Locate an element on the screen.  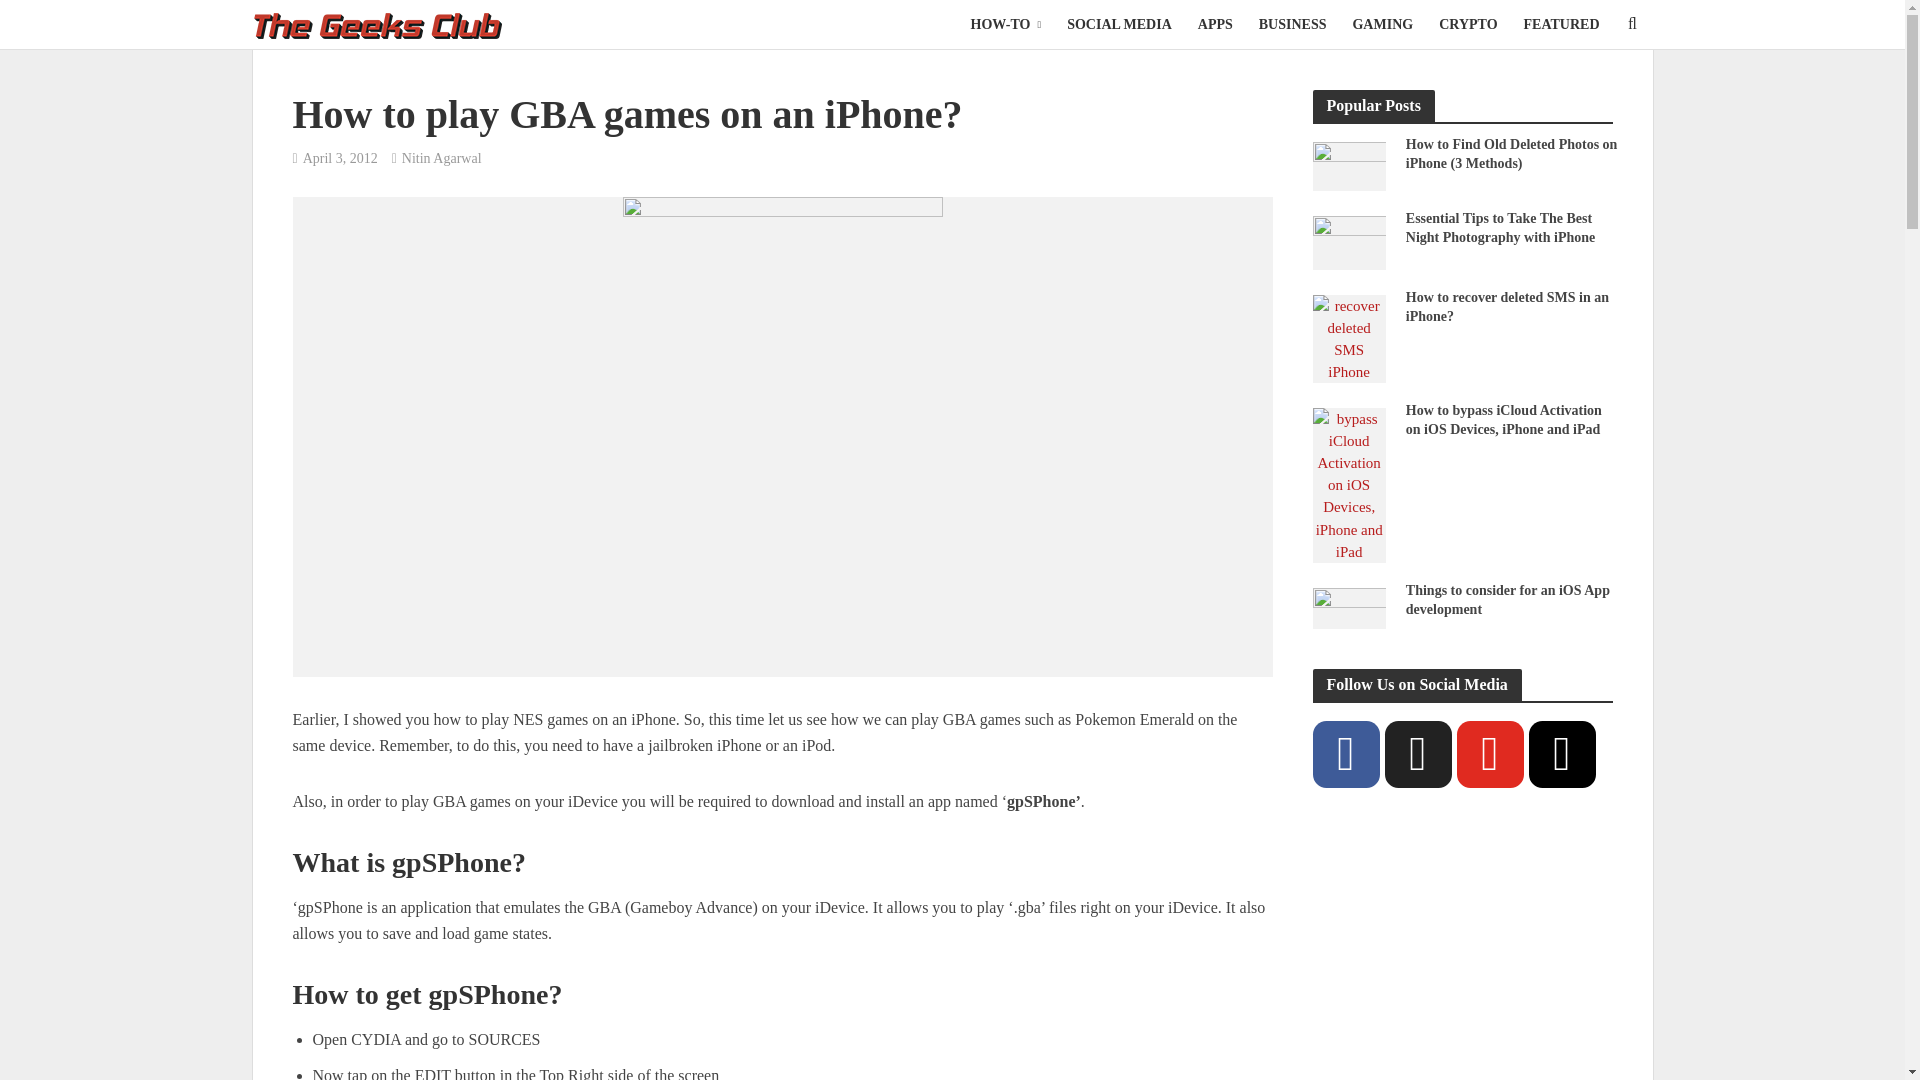
Facebook is located at coordinates (1344, 754).